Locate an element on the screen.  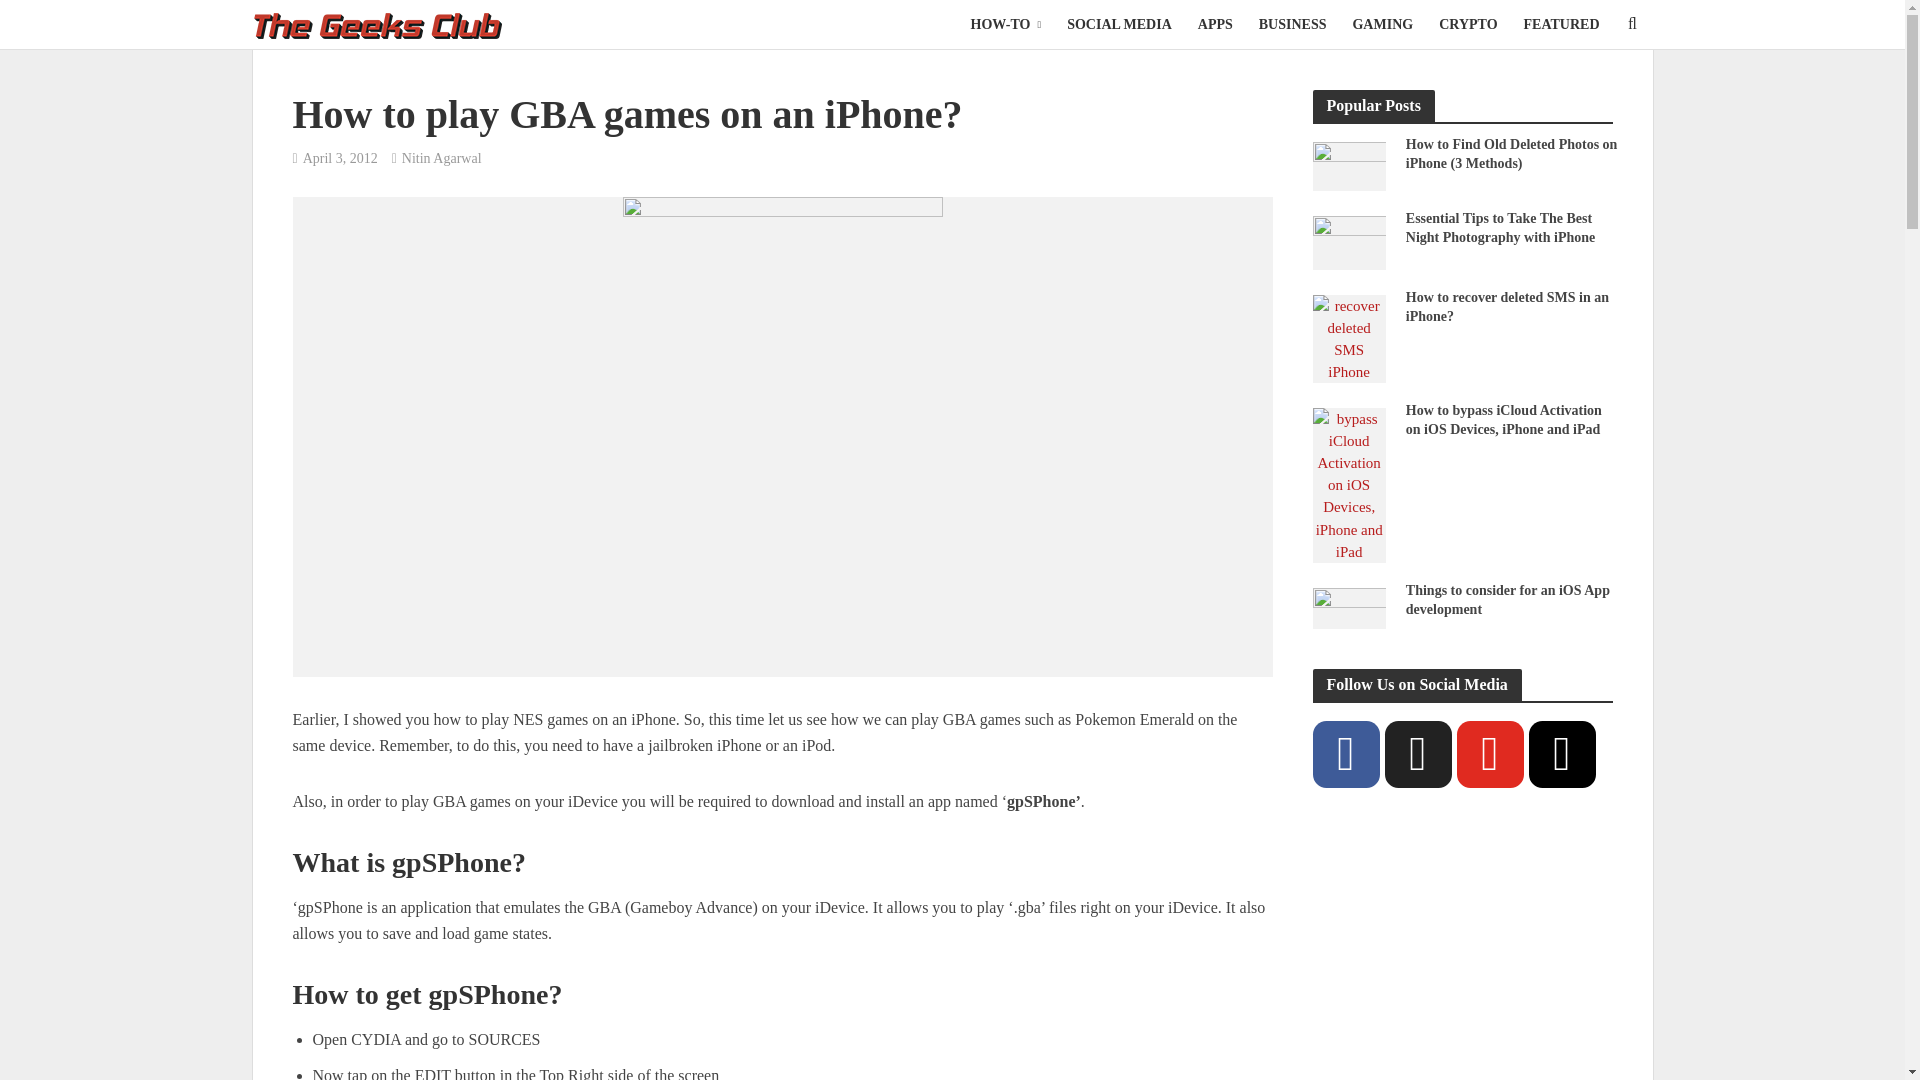
Facebook is located at coordinates (1344, 754).